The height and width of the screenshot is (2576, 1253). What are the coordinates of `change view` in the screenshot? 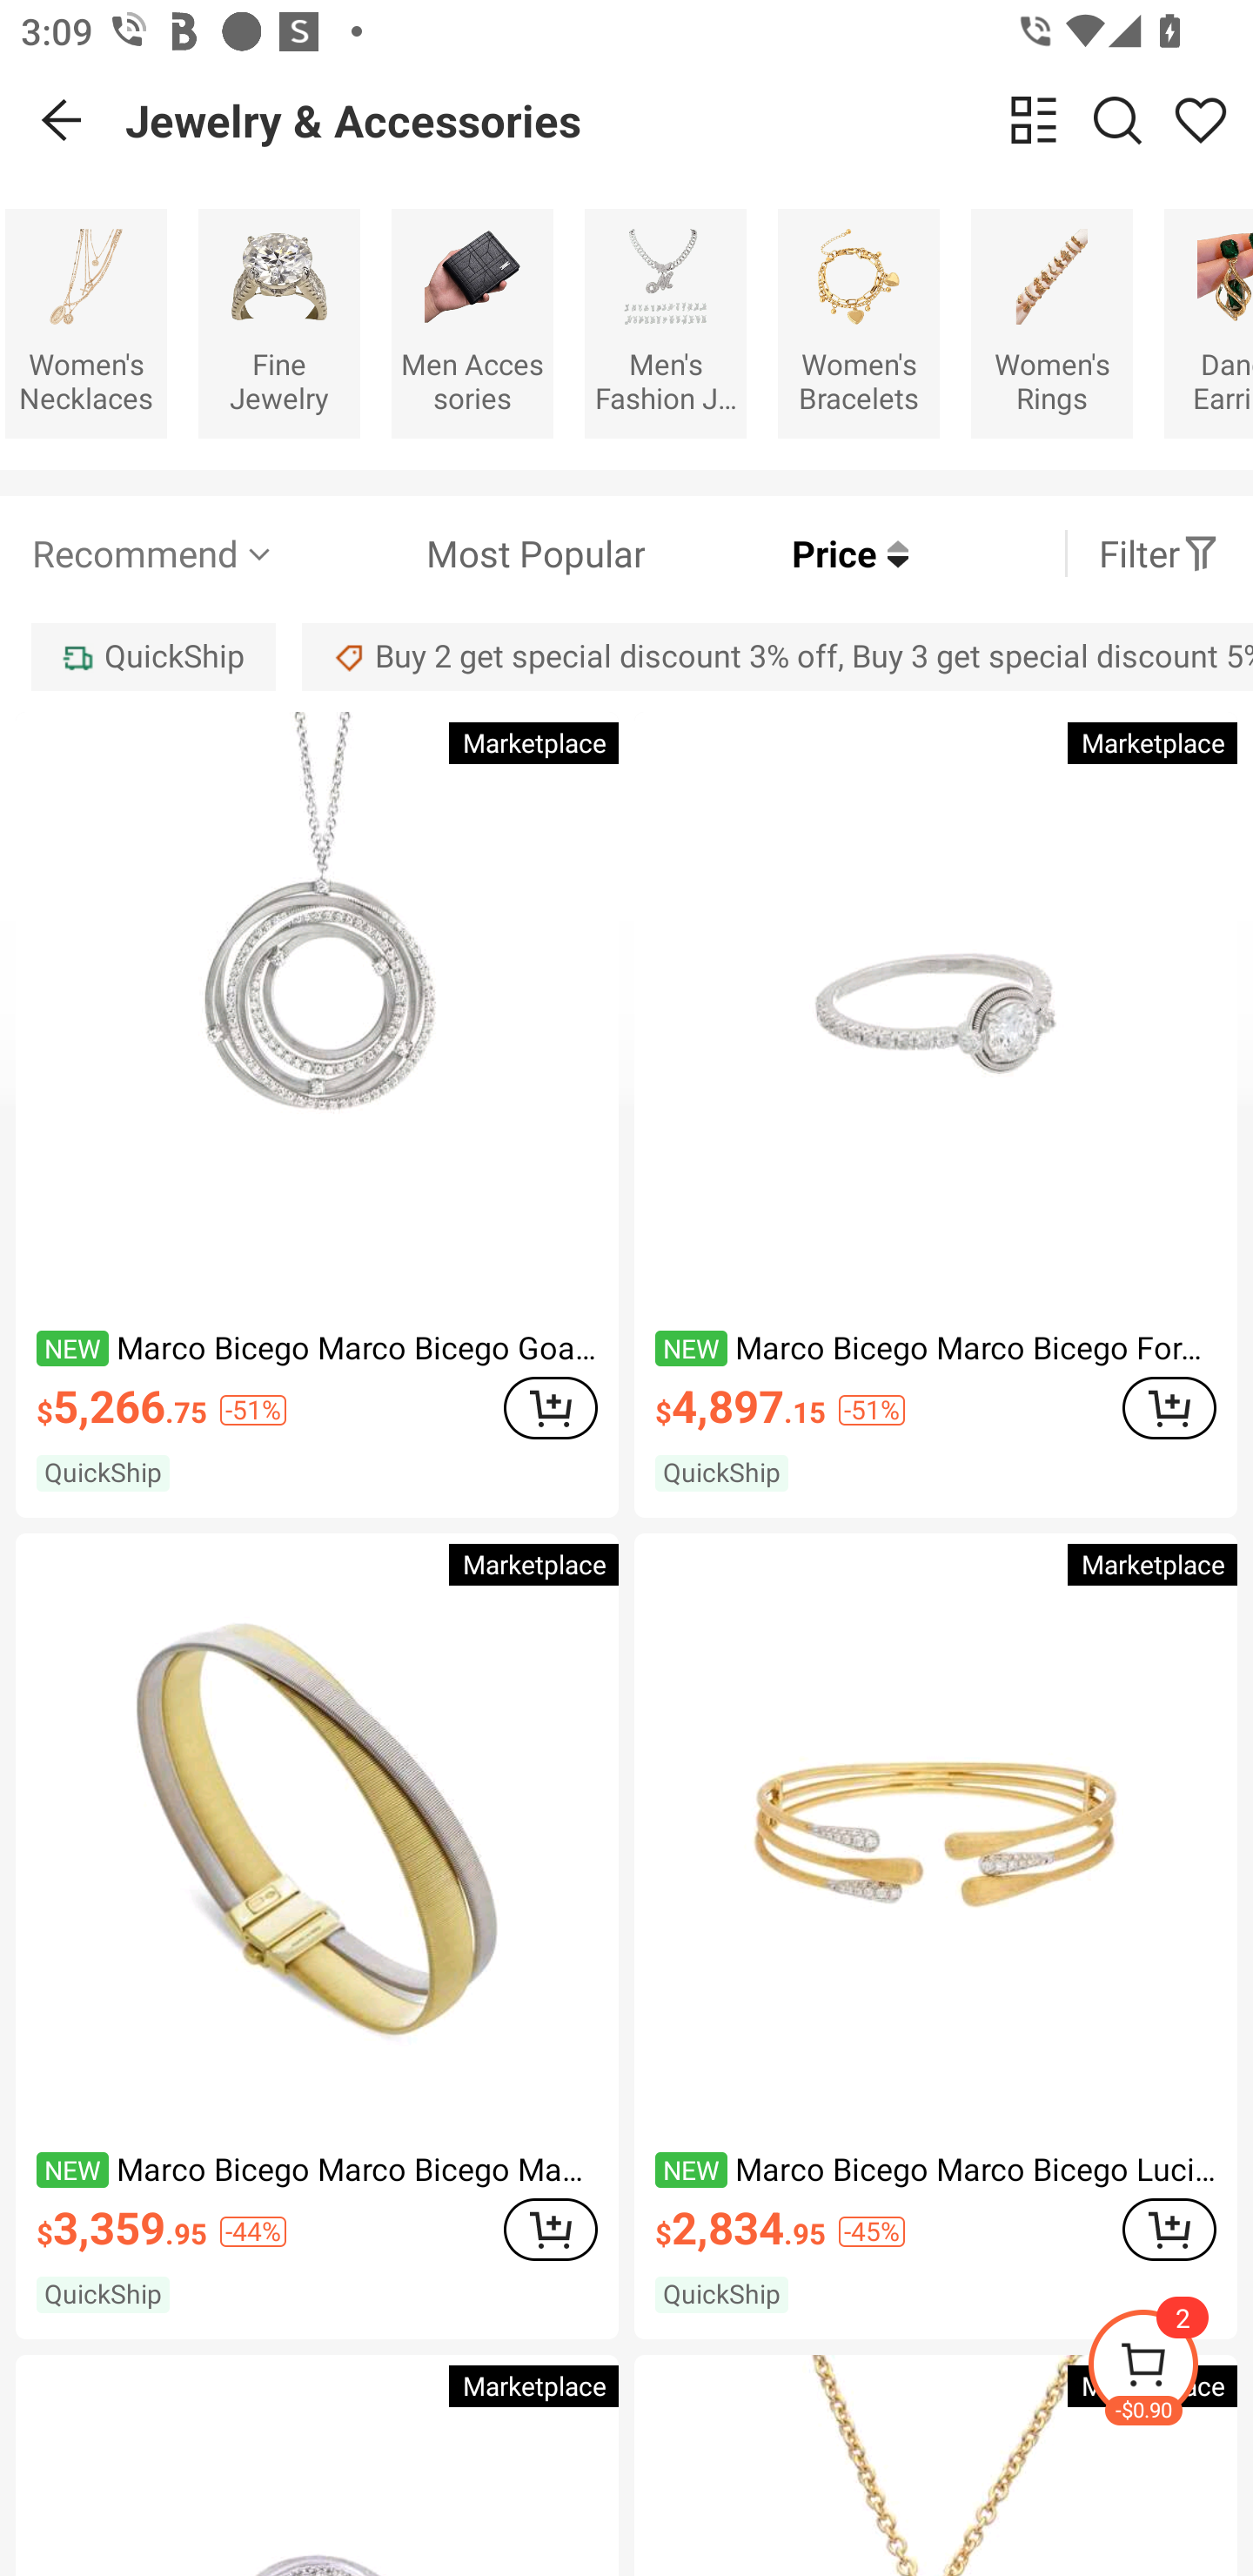 It's located at (1034, 119).